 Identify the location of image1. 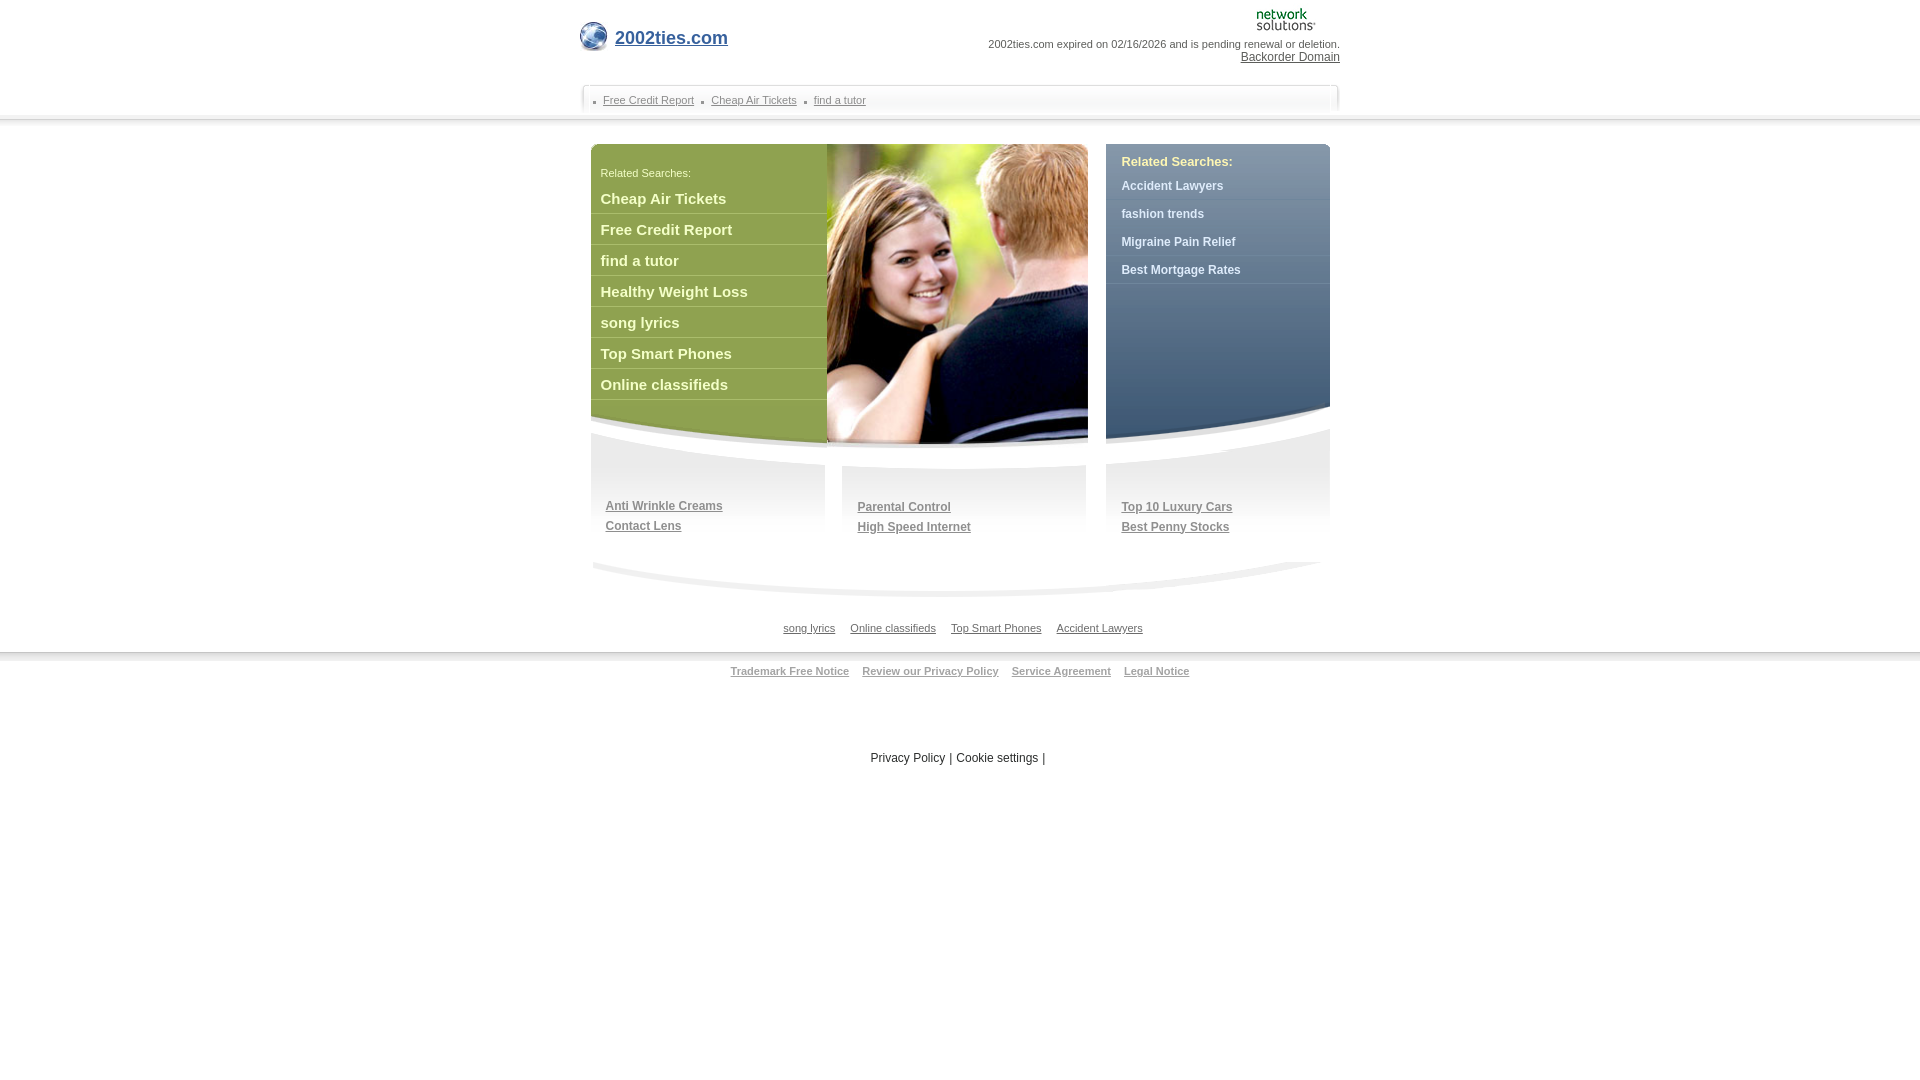
(956, 296).